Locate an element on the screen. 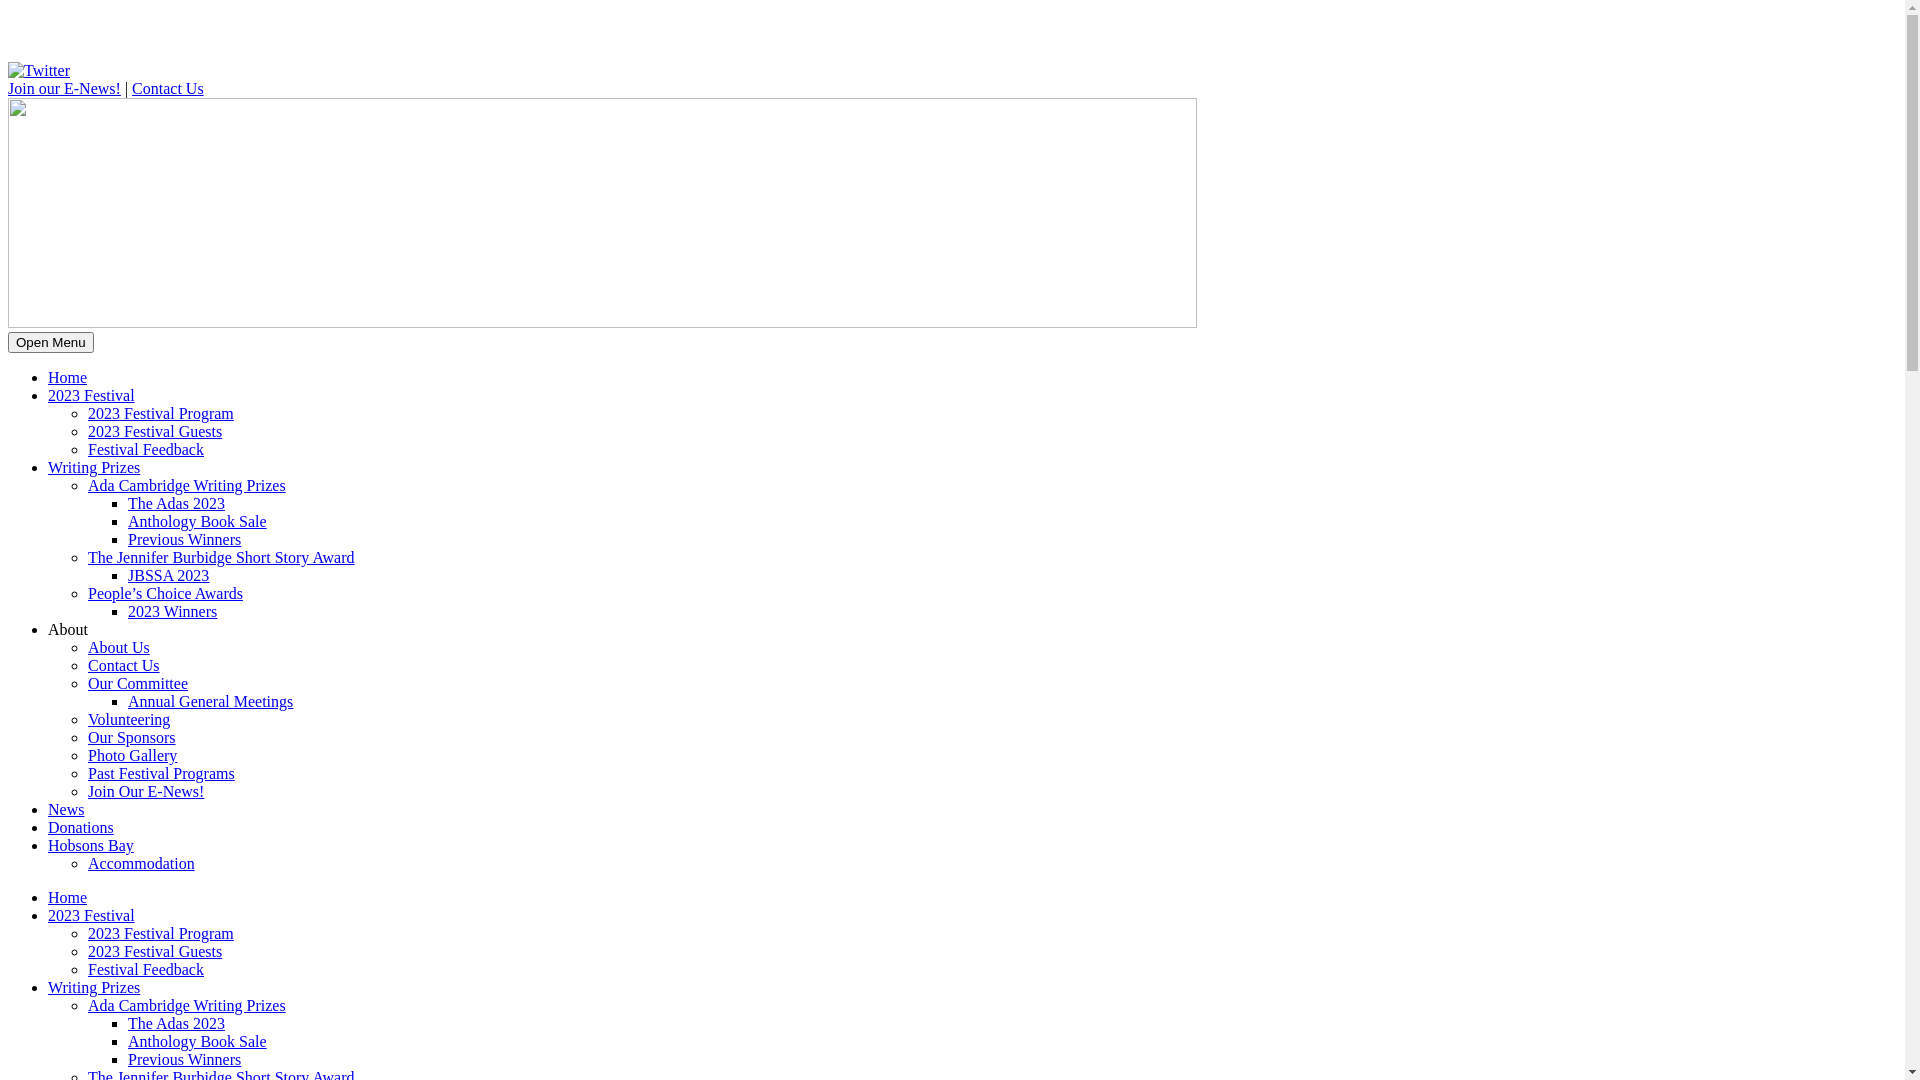  Hobsons Bay is located at coordinates (91, 846).